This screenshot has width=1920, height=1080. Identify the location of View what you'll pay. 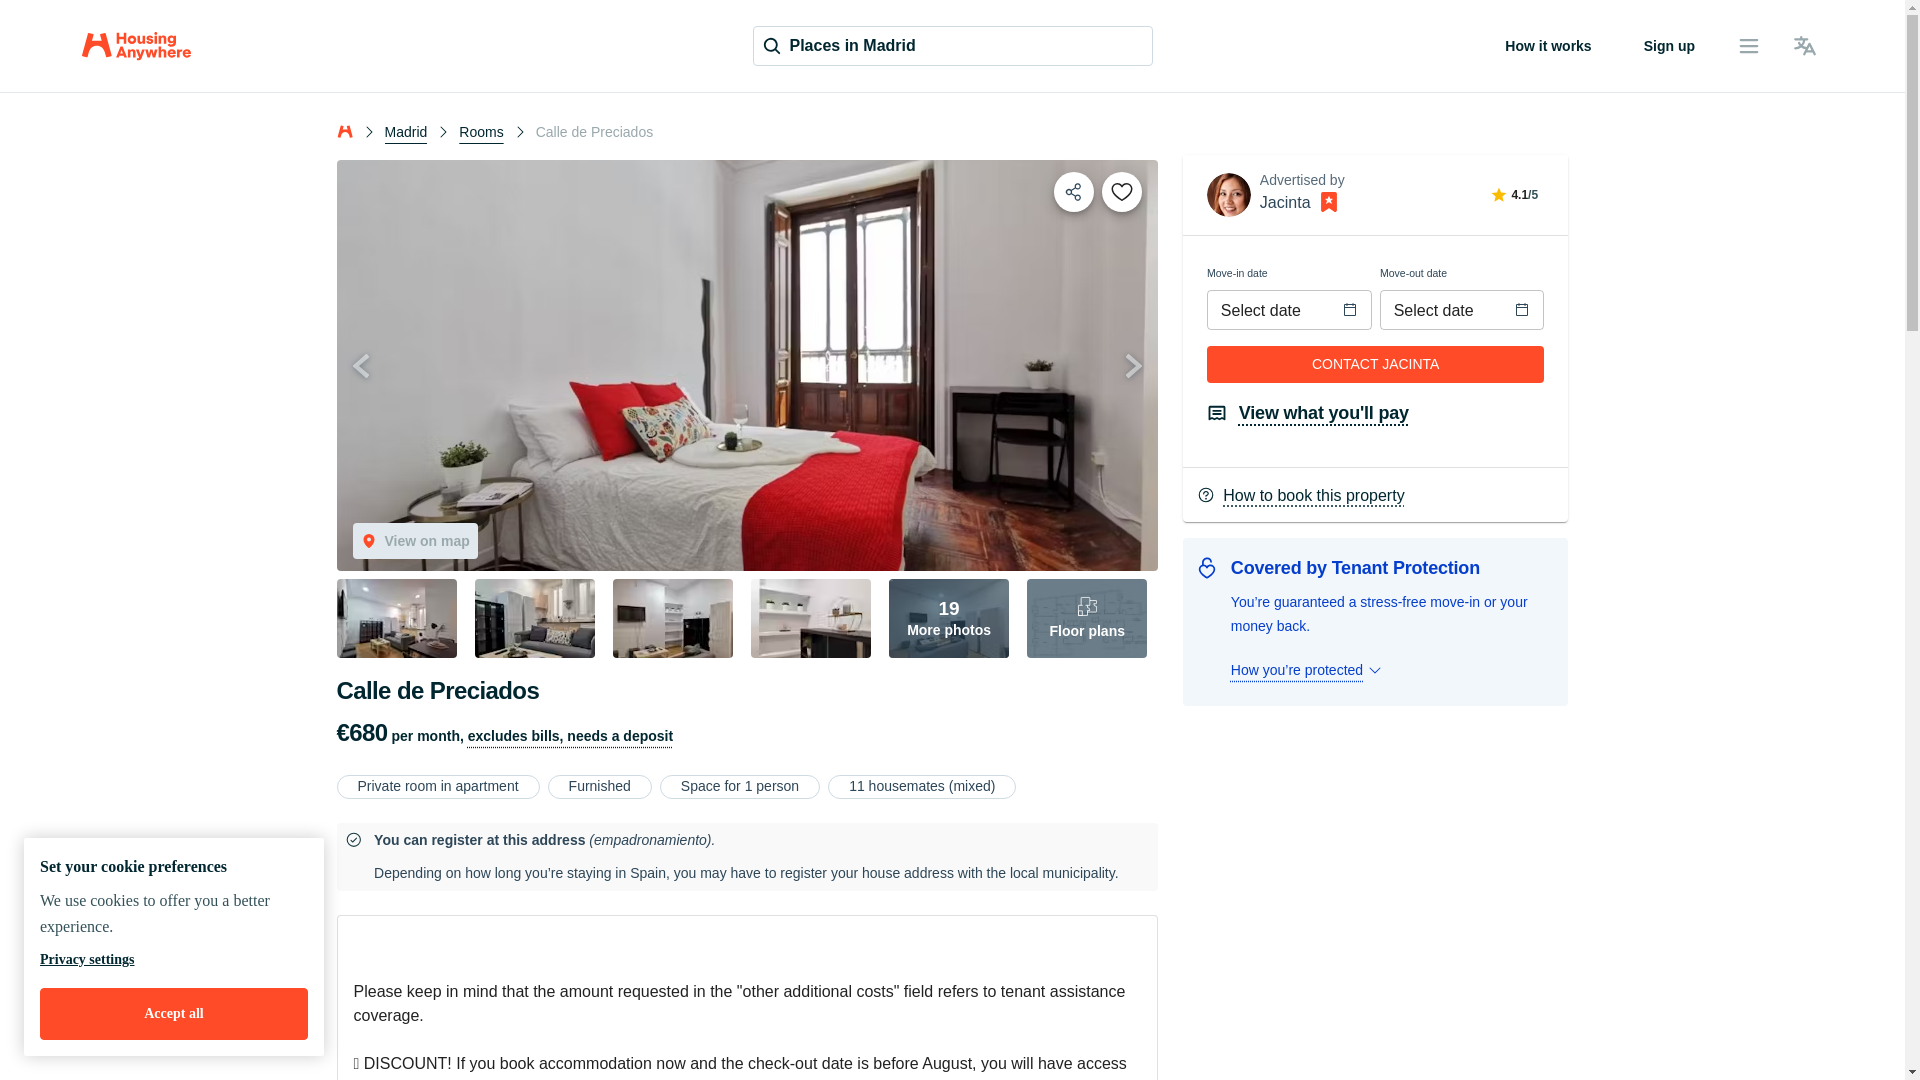
(1308, 412).